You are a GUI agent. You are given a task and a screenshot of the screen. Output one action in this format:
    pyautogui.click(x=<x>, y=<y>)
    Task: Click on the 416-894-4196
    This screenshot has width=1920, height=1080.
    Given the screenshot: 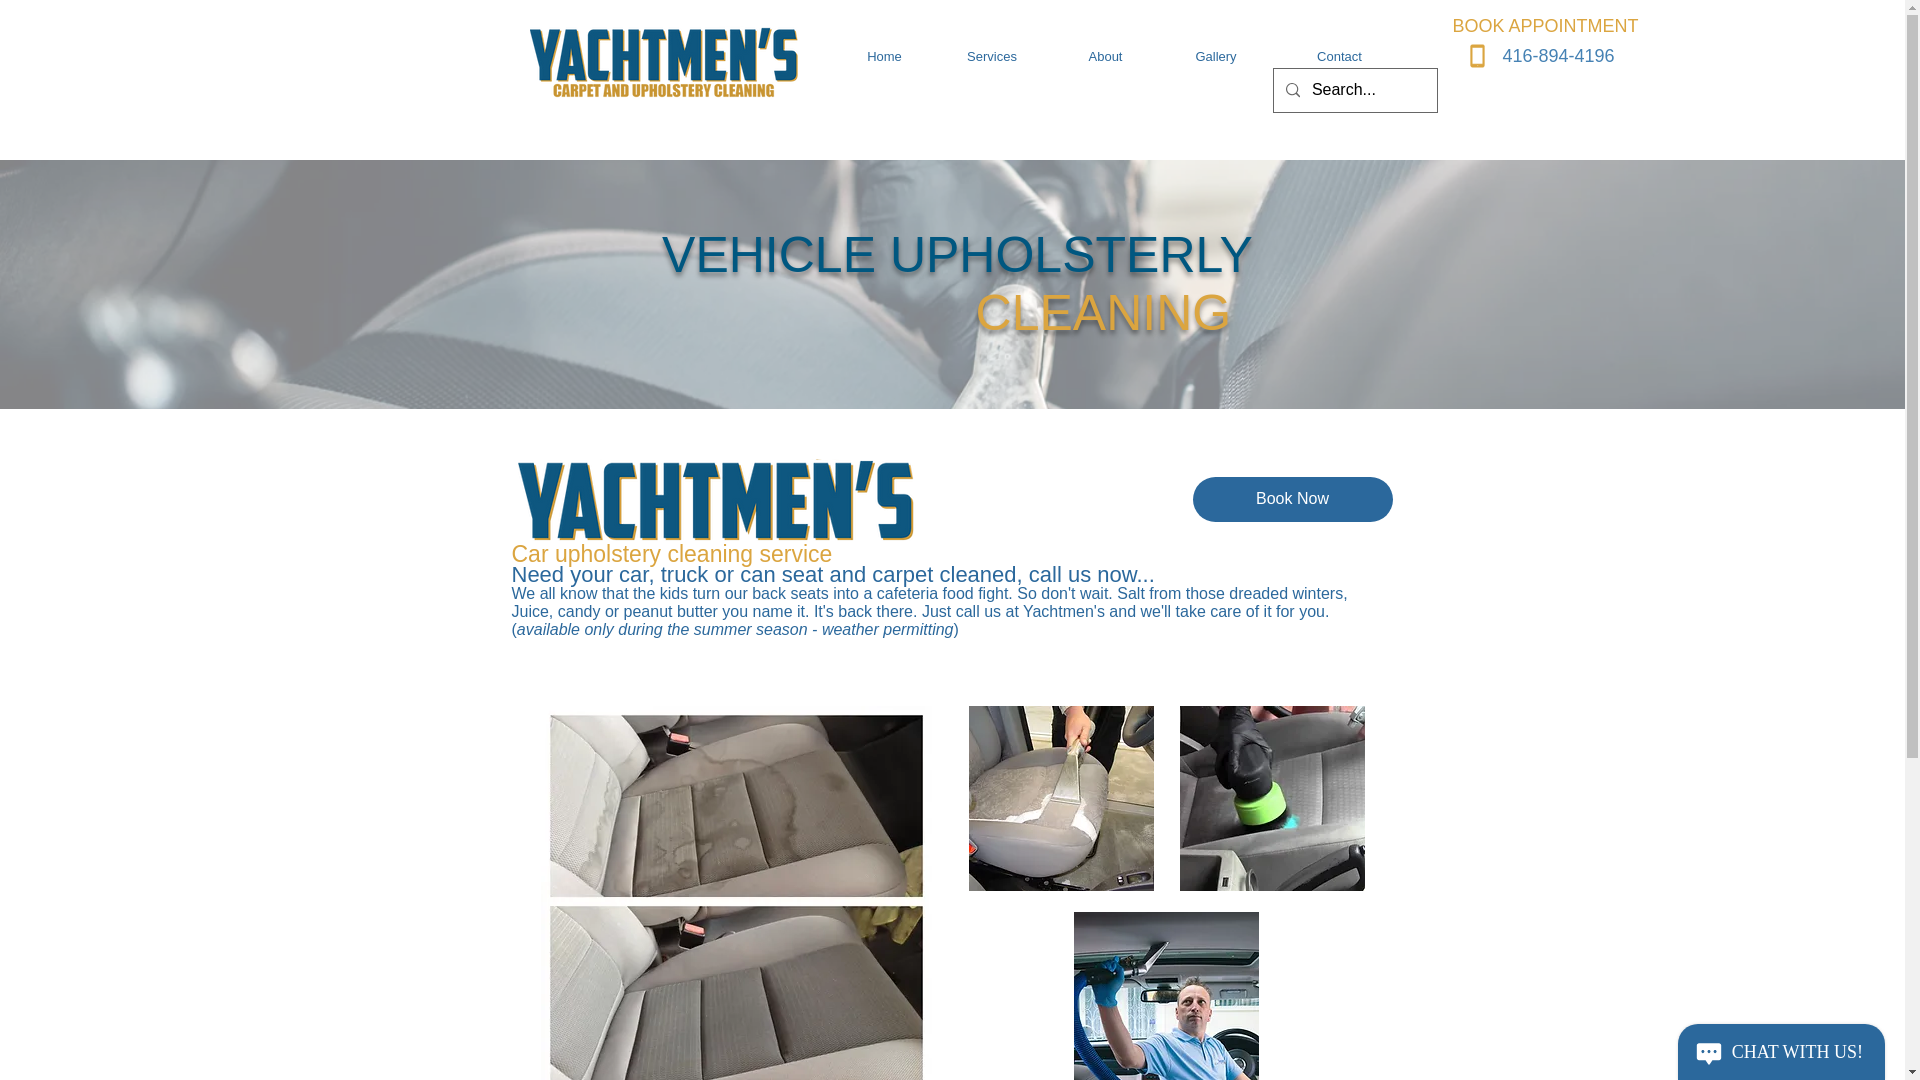 What is the action you would take?
    pyautogui.click(x=1558, y=56)
    